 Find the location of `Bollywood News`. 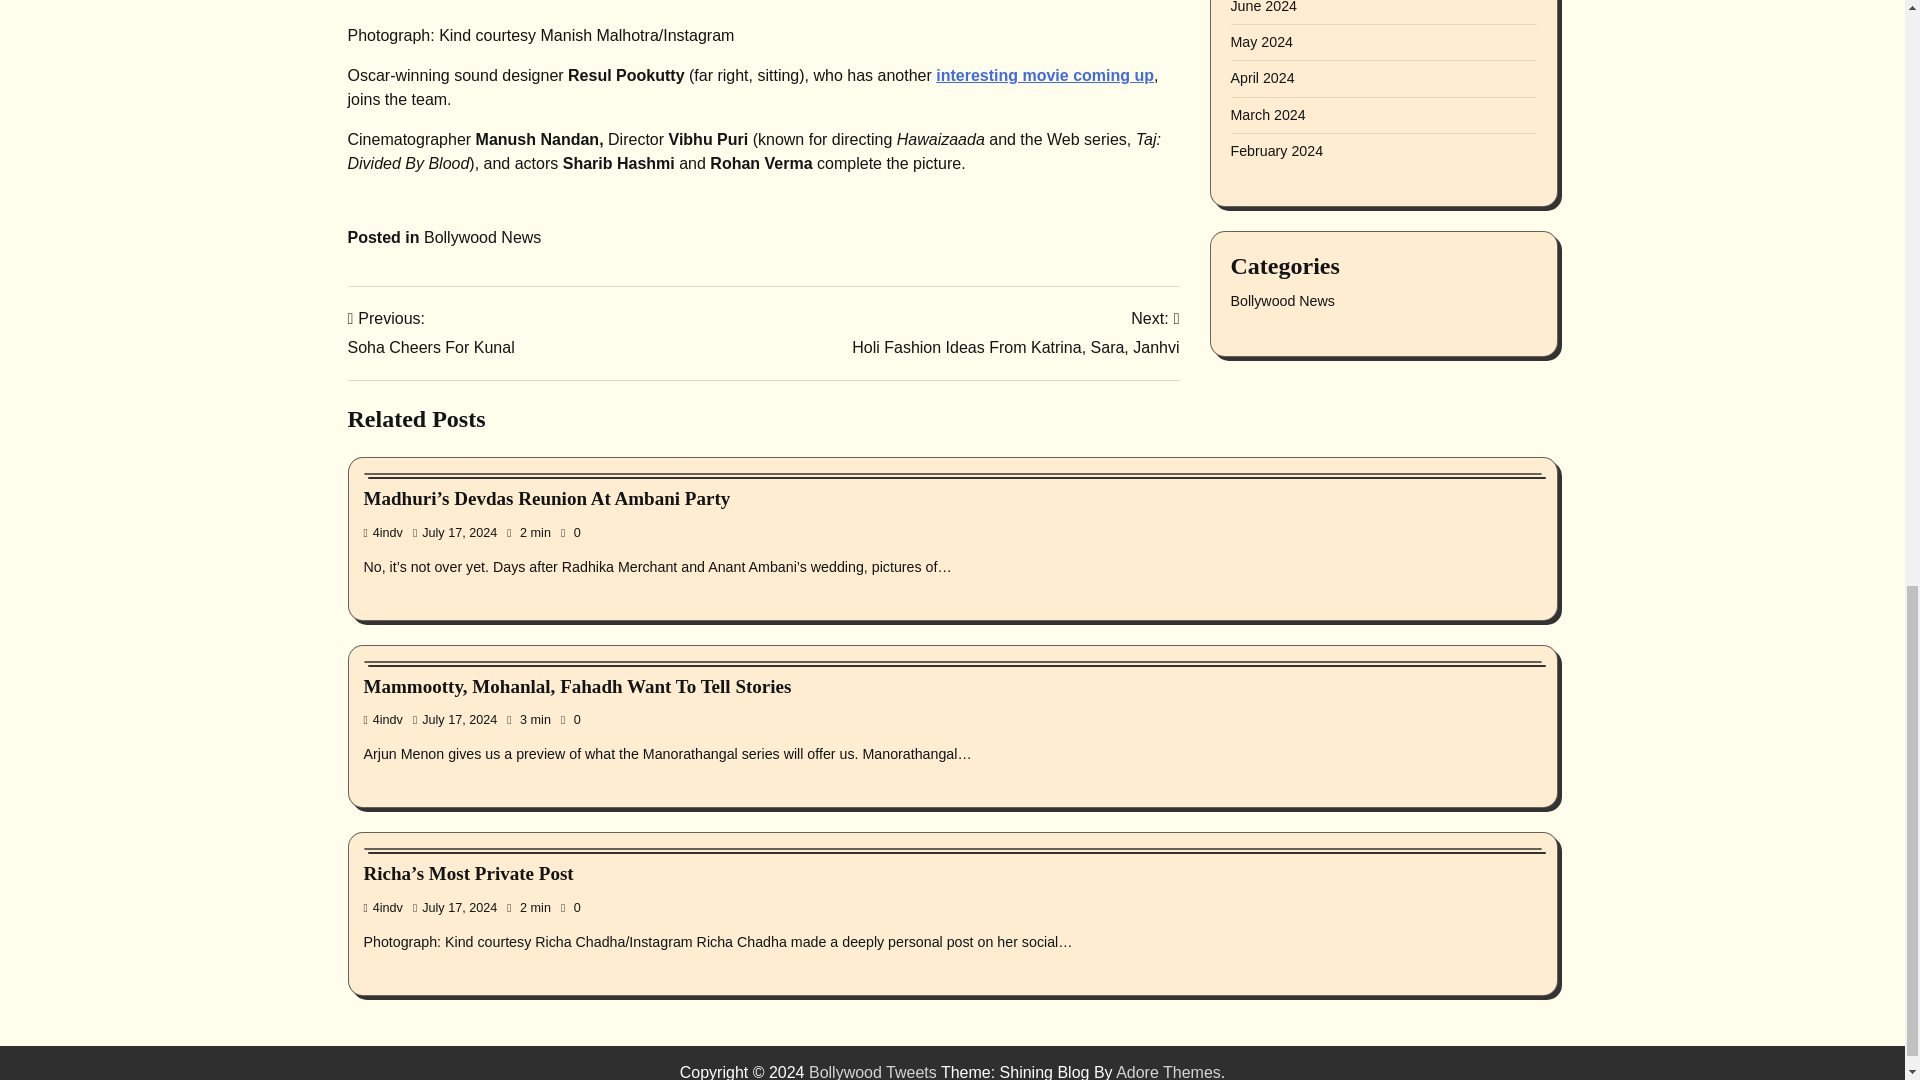

Bollywood News is located at coordinates (482, 237).